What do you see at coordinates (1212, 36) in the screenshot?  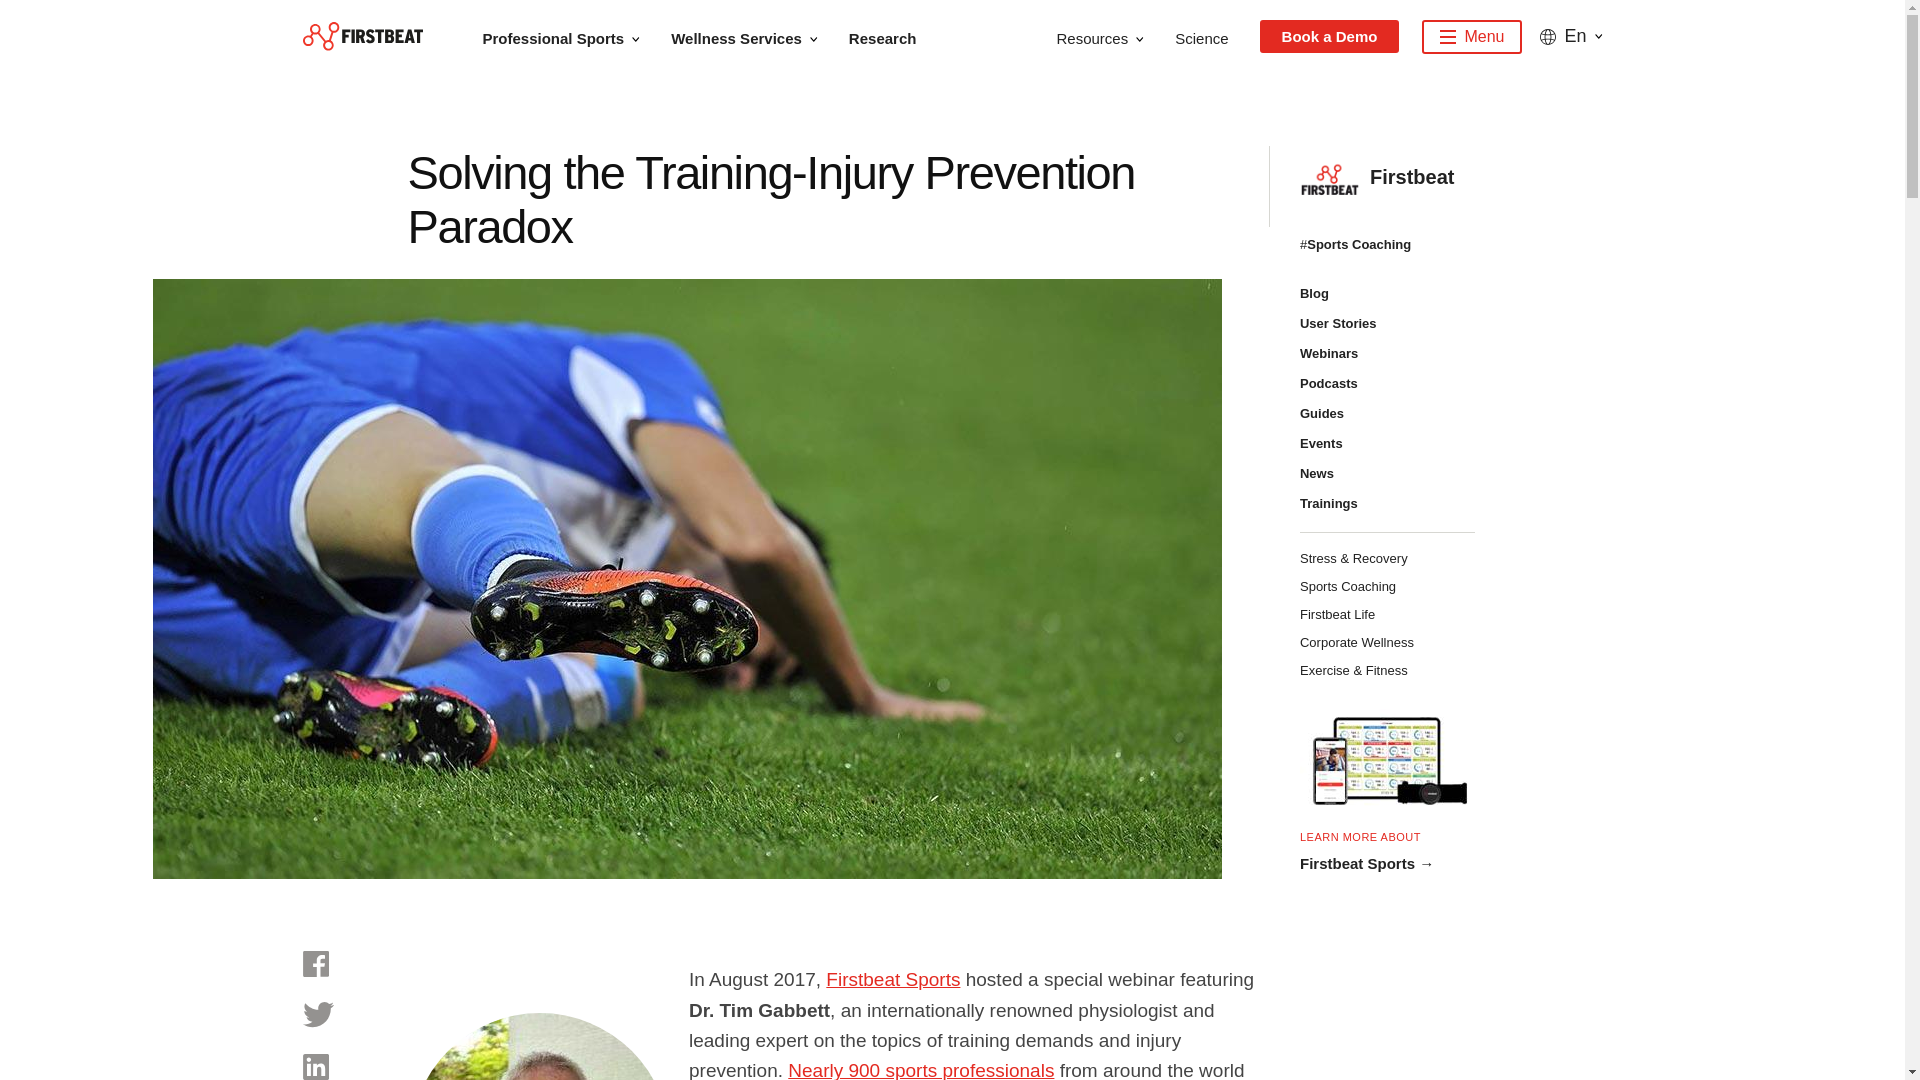 I see `Science` at bounding box center [1212, 36].